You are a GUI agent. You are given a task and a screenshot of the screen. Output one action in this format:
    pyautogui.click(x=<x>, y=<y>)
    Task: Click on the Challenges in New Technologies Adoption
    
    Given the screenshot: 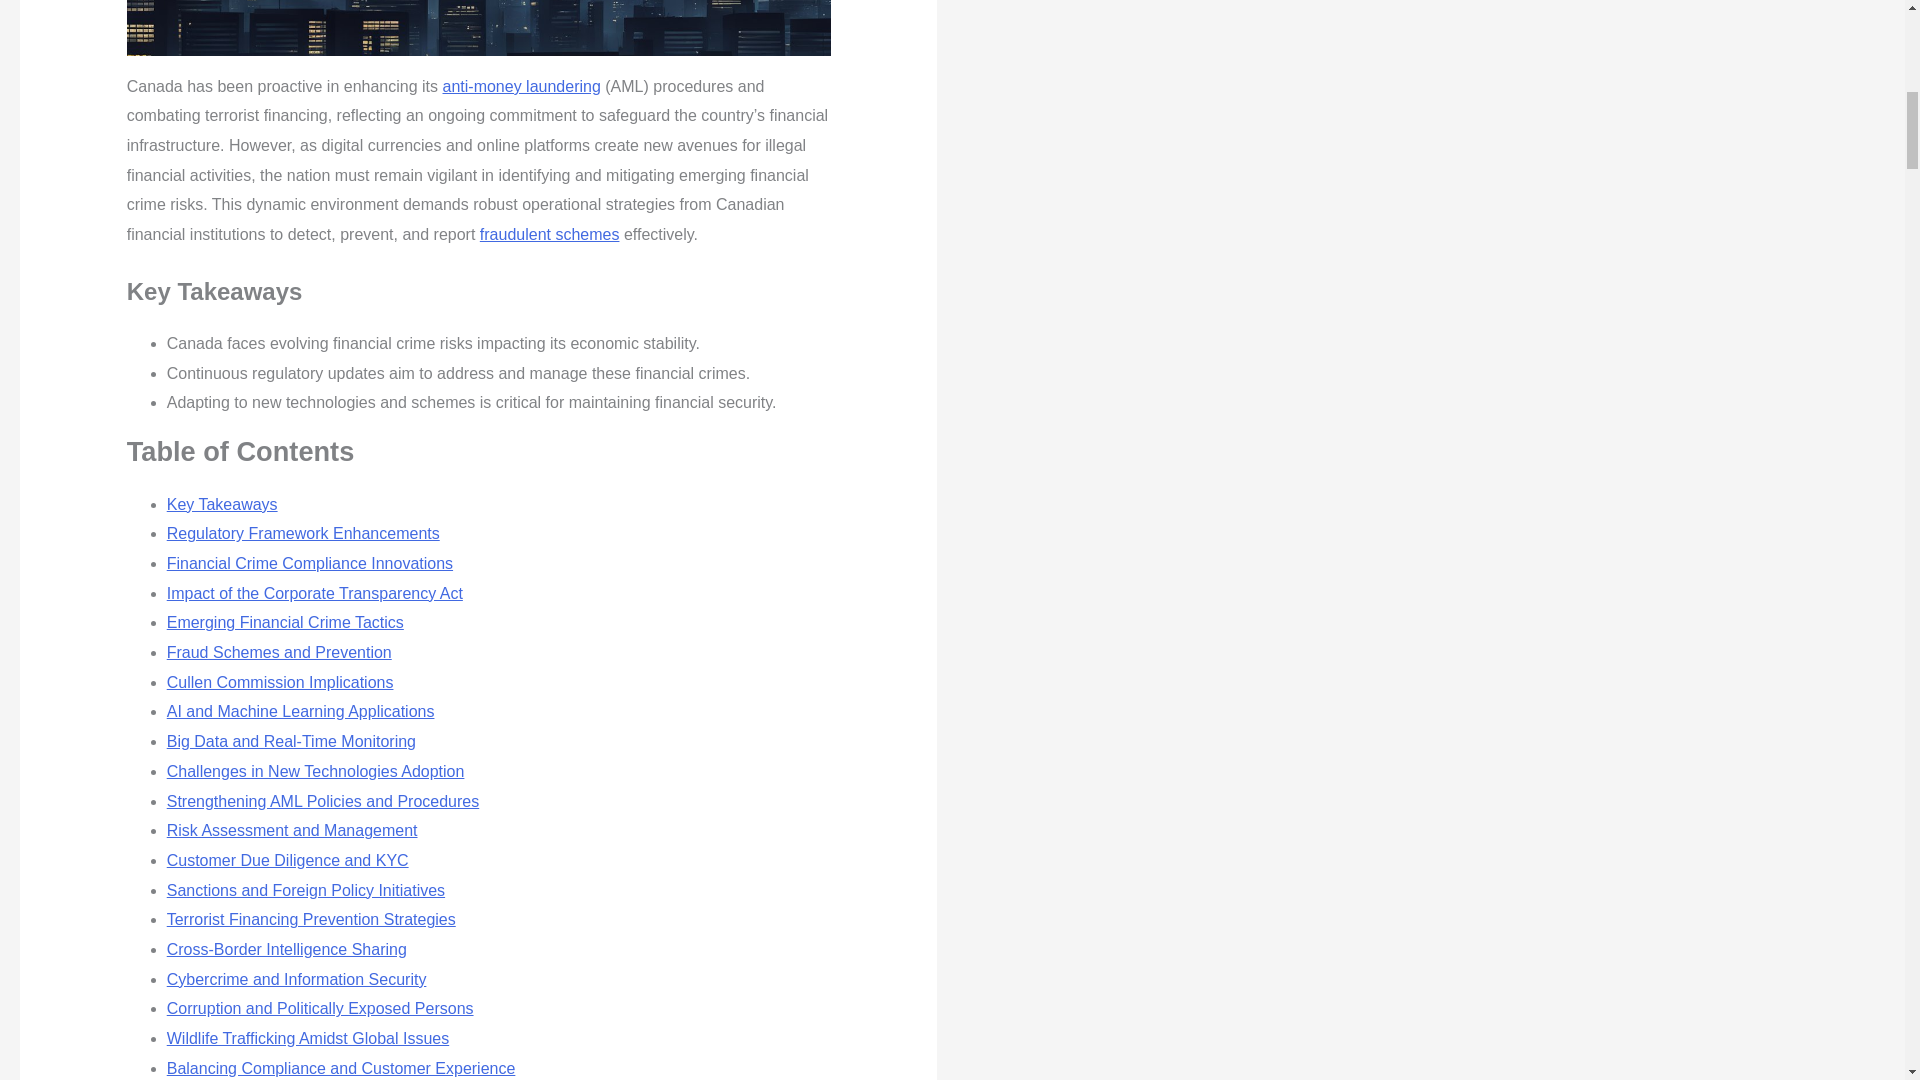 What is the action you would take?
    pyautogui.click(x=316, y=770)
    